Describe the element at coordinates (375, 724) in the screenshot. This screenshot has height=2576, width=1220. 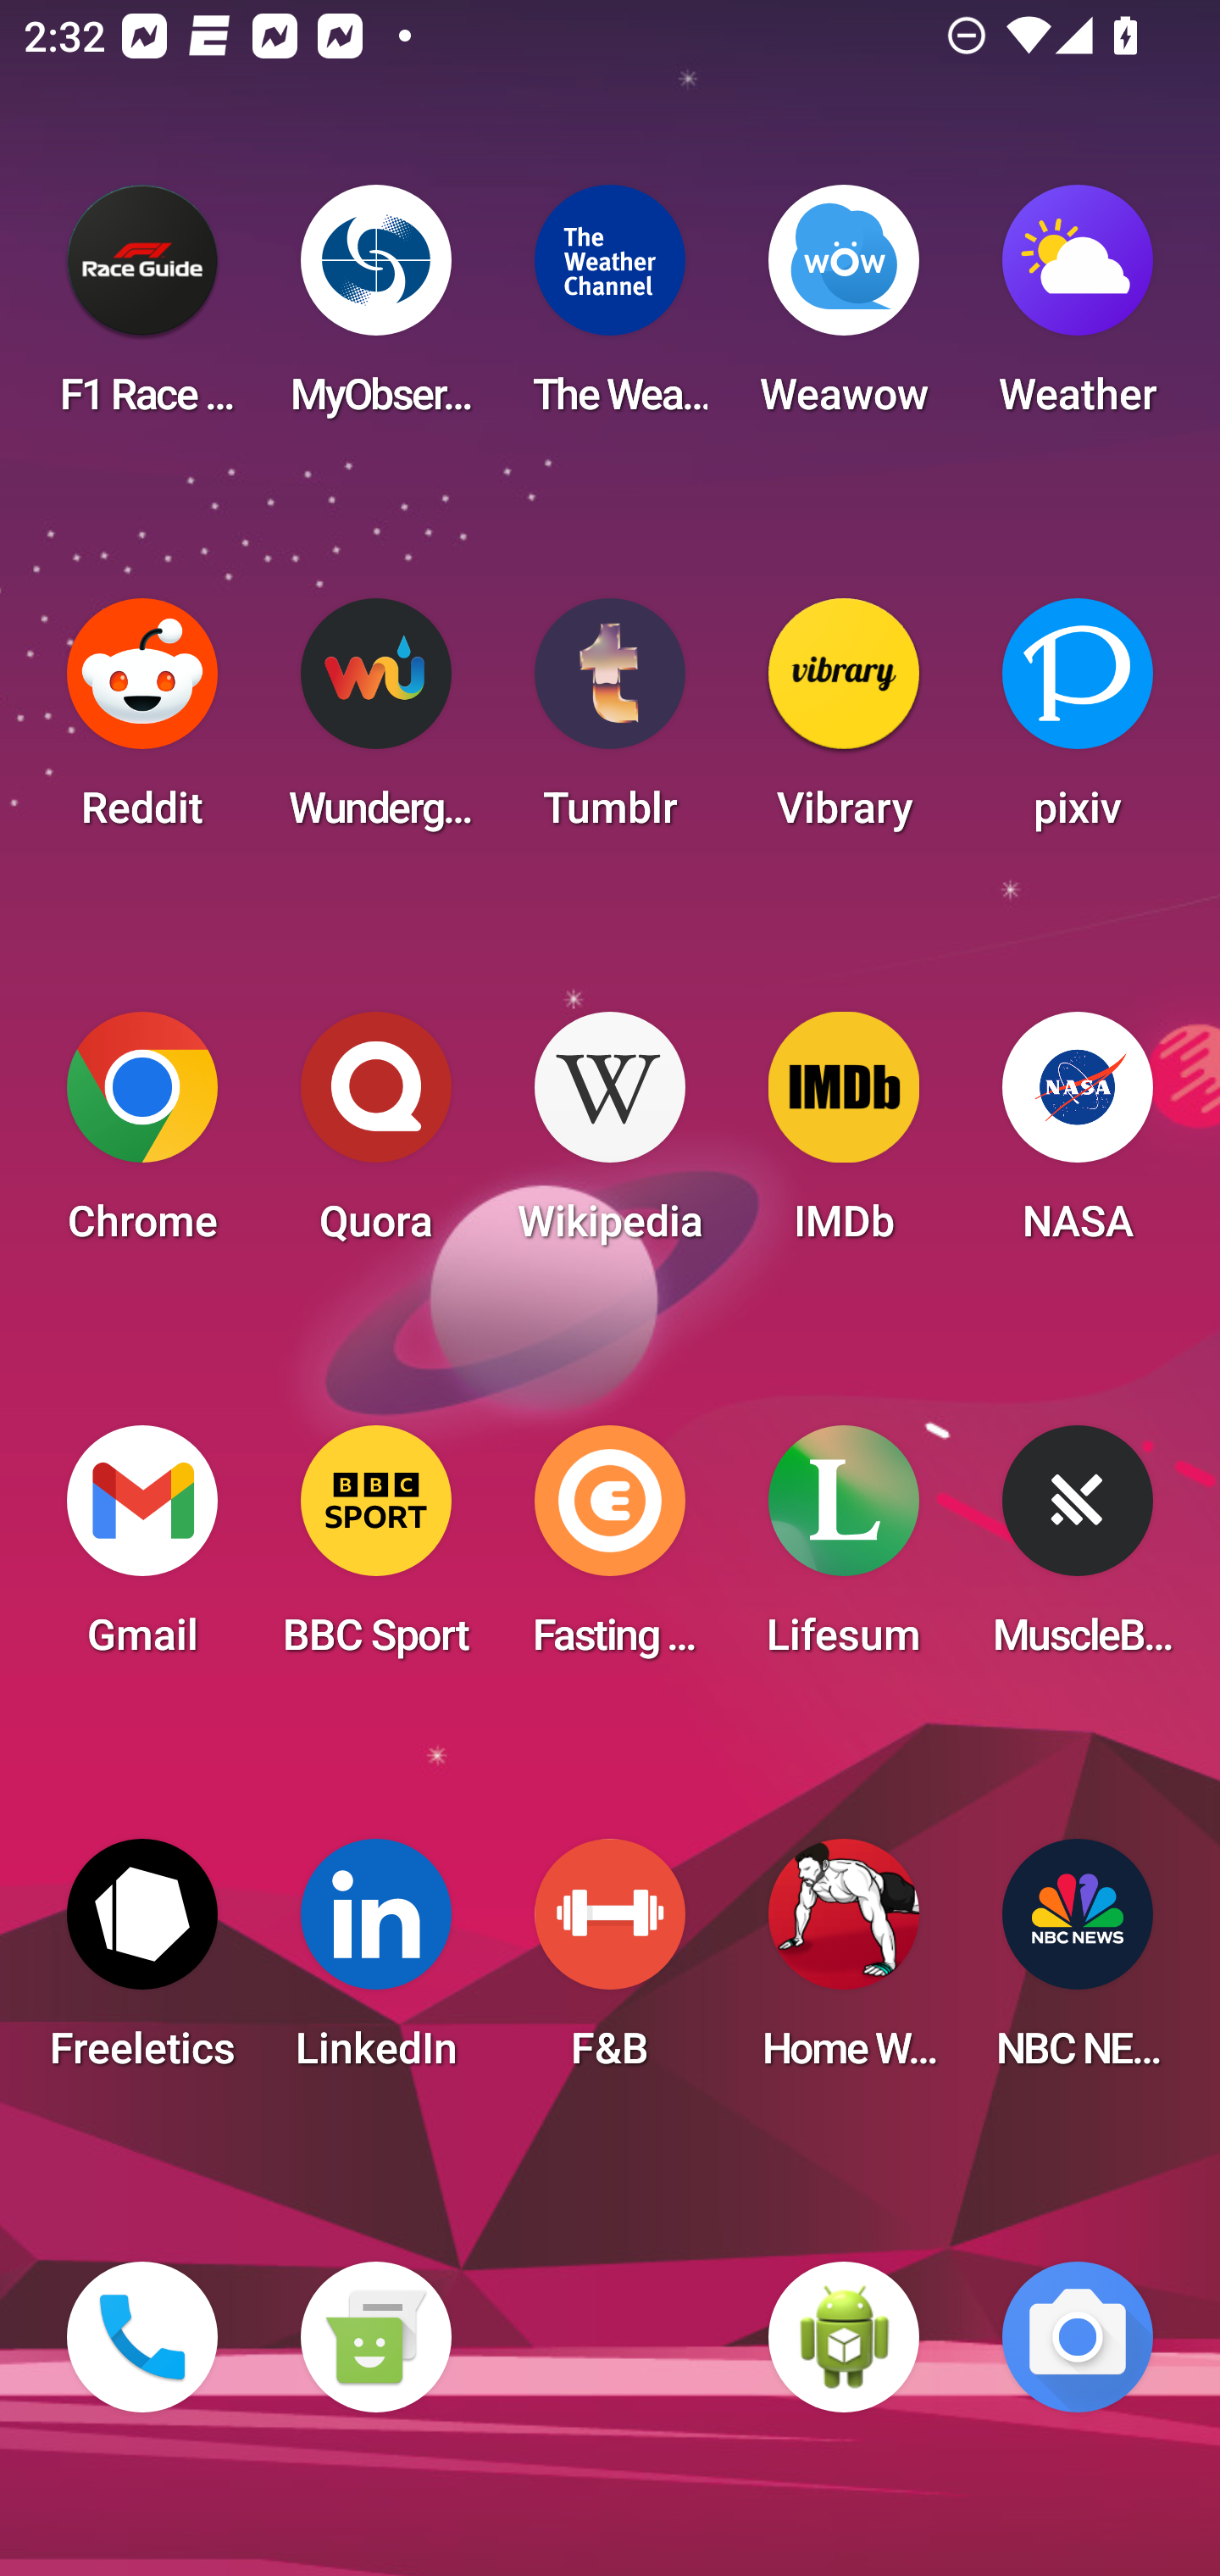
I see `Wunderground` at that location.